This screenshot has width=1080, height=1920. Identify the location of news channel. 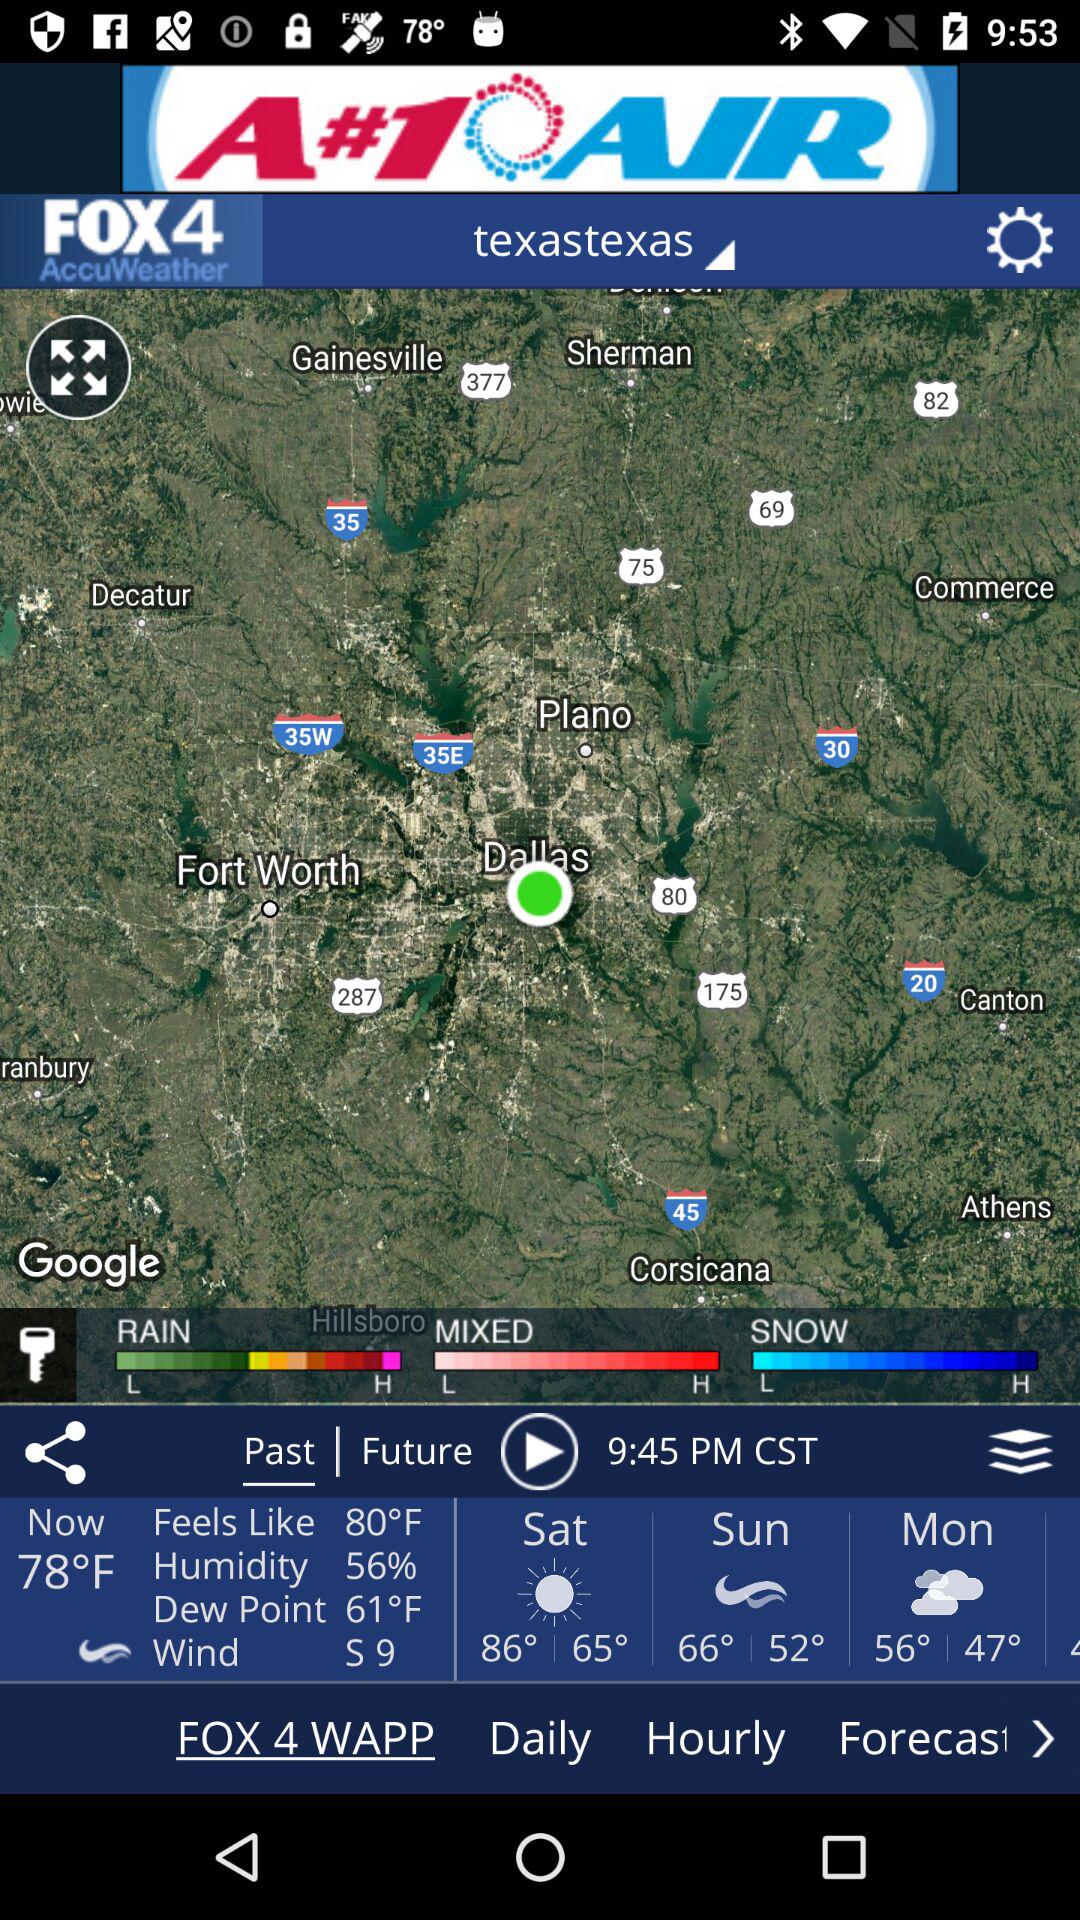
(131, 240).